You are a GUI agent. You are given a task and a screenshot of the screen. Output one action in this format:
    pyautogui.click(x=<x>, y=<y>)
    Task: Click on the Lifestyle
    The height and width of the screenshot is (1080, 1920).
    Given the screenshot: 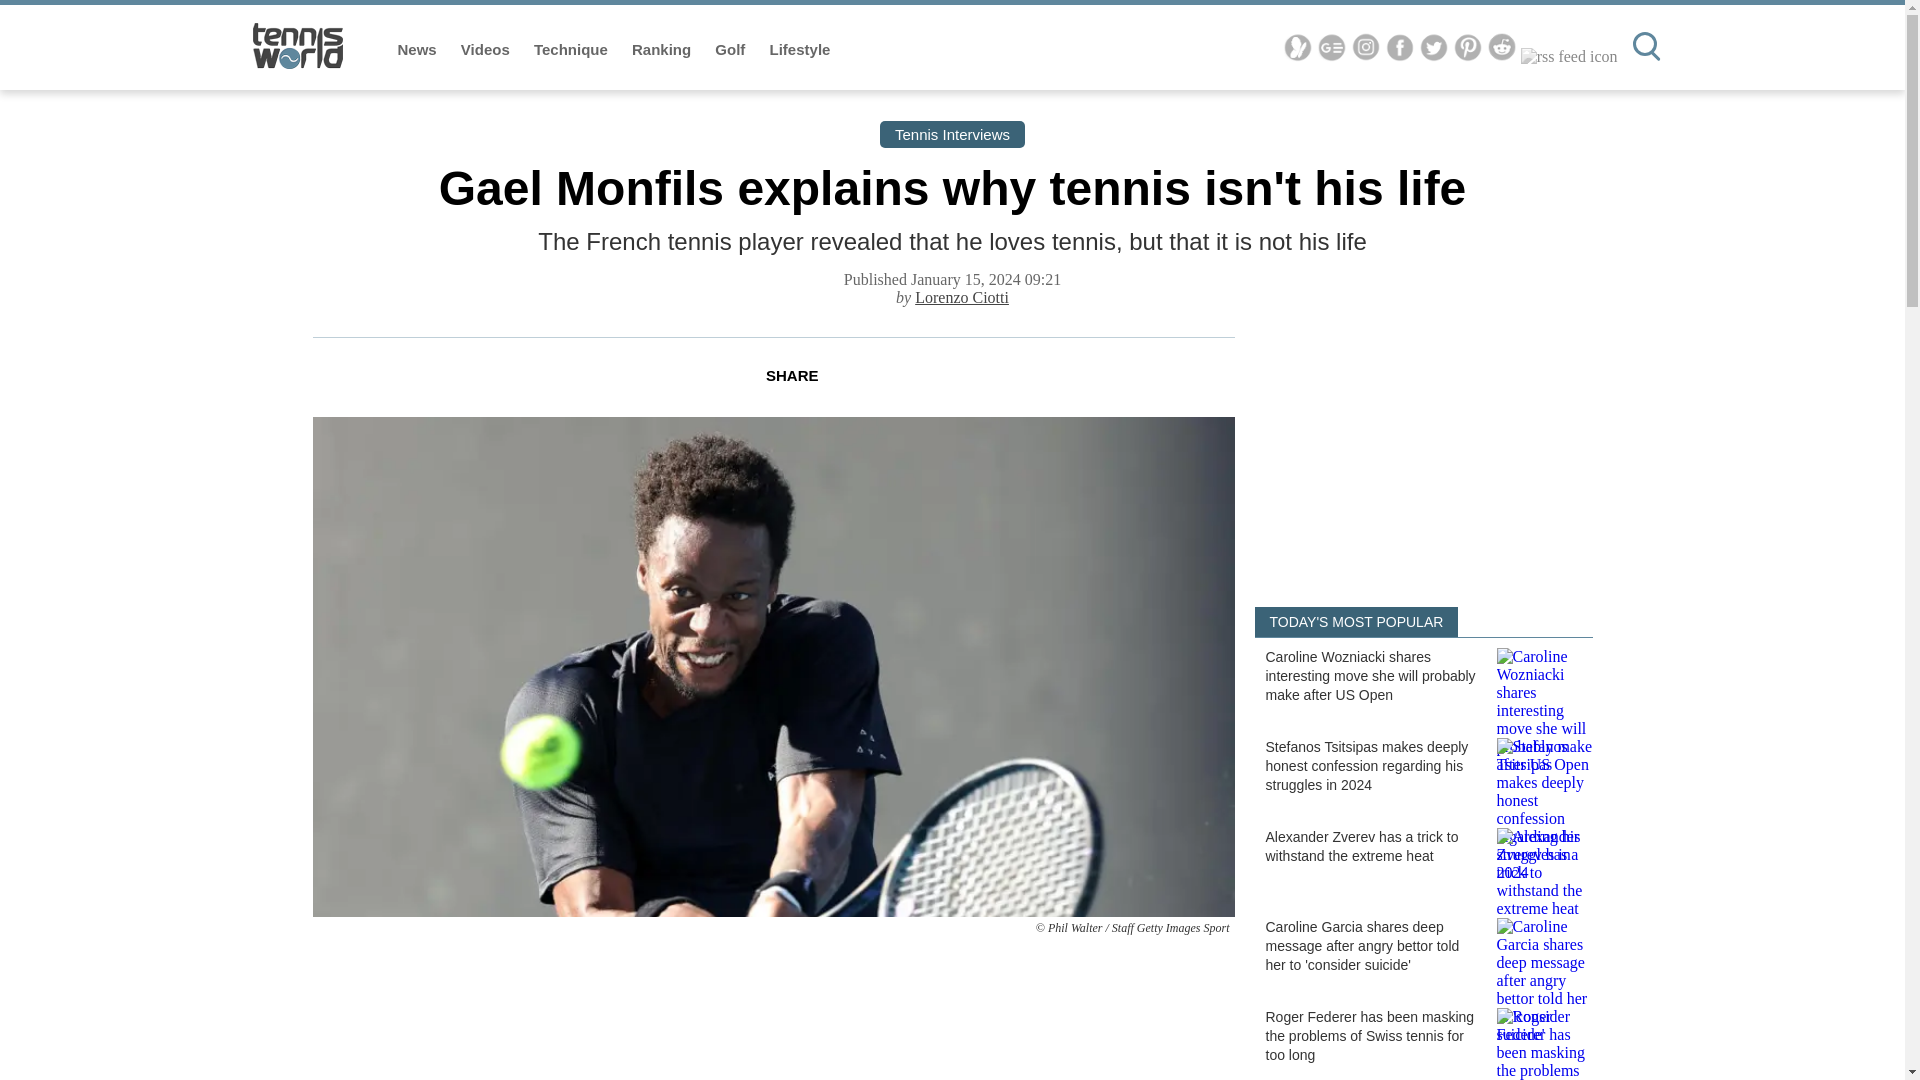 What is the action you would take?
    pyautogui.click(x=800, y=50)
    